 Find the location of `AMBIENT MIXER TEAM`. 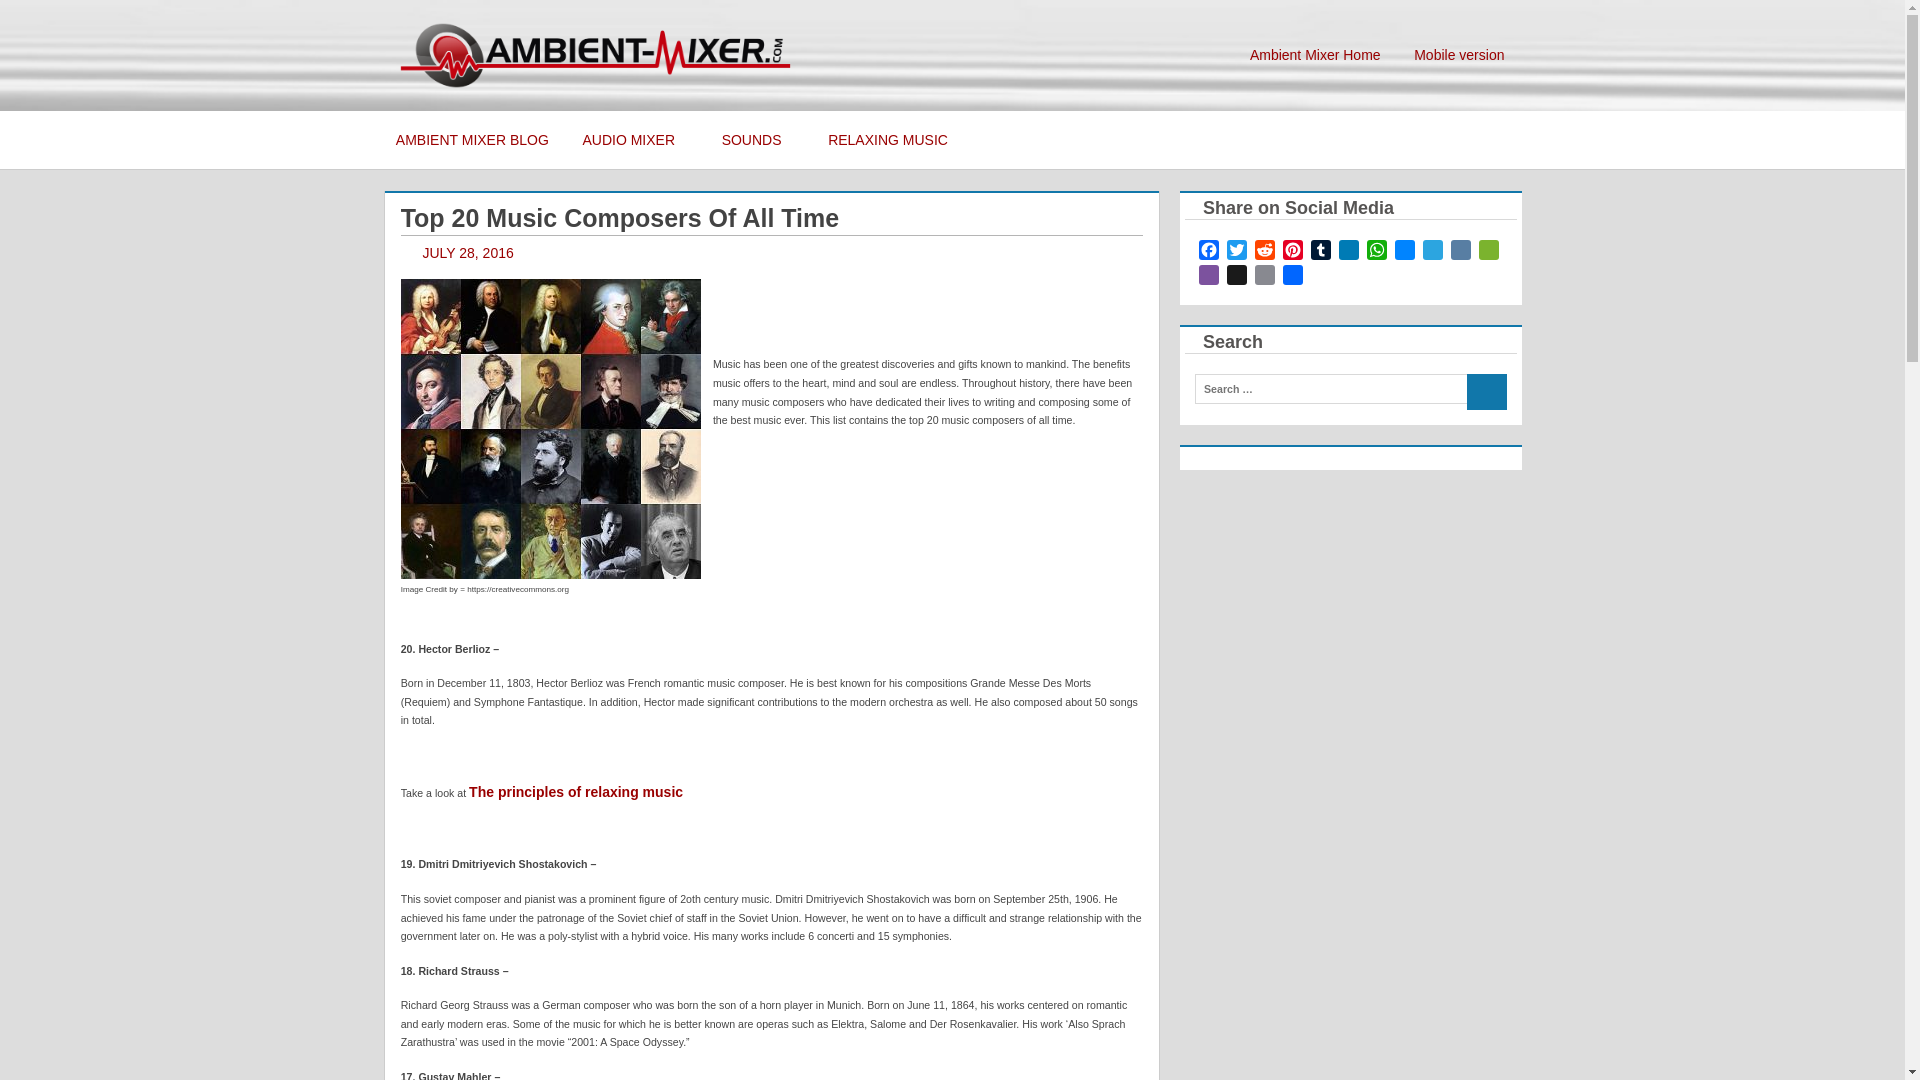

AMBIENT MIXER TEAM is located at coordinates (626, 253).